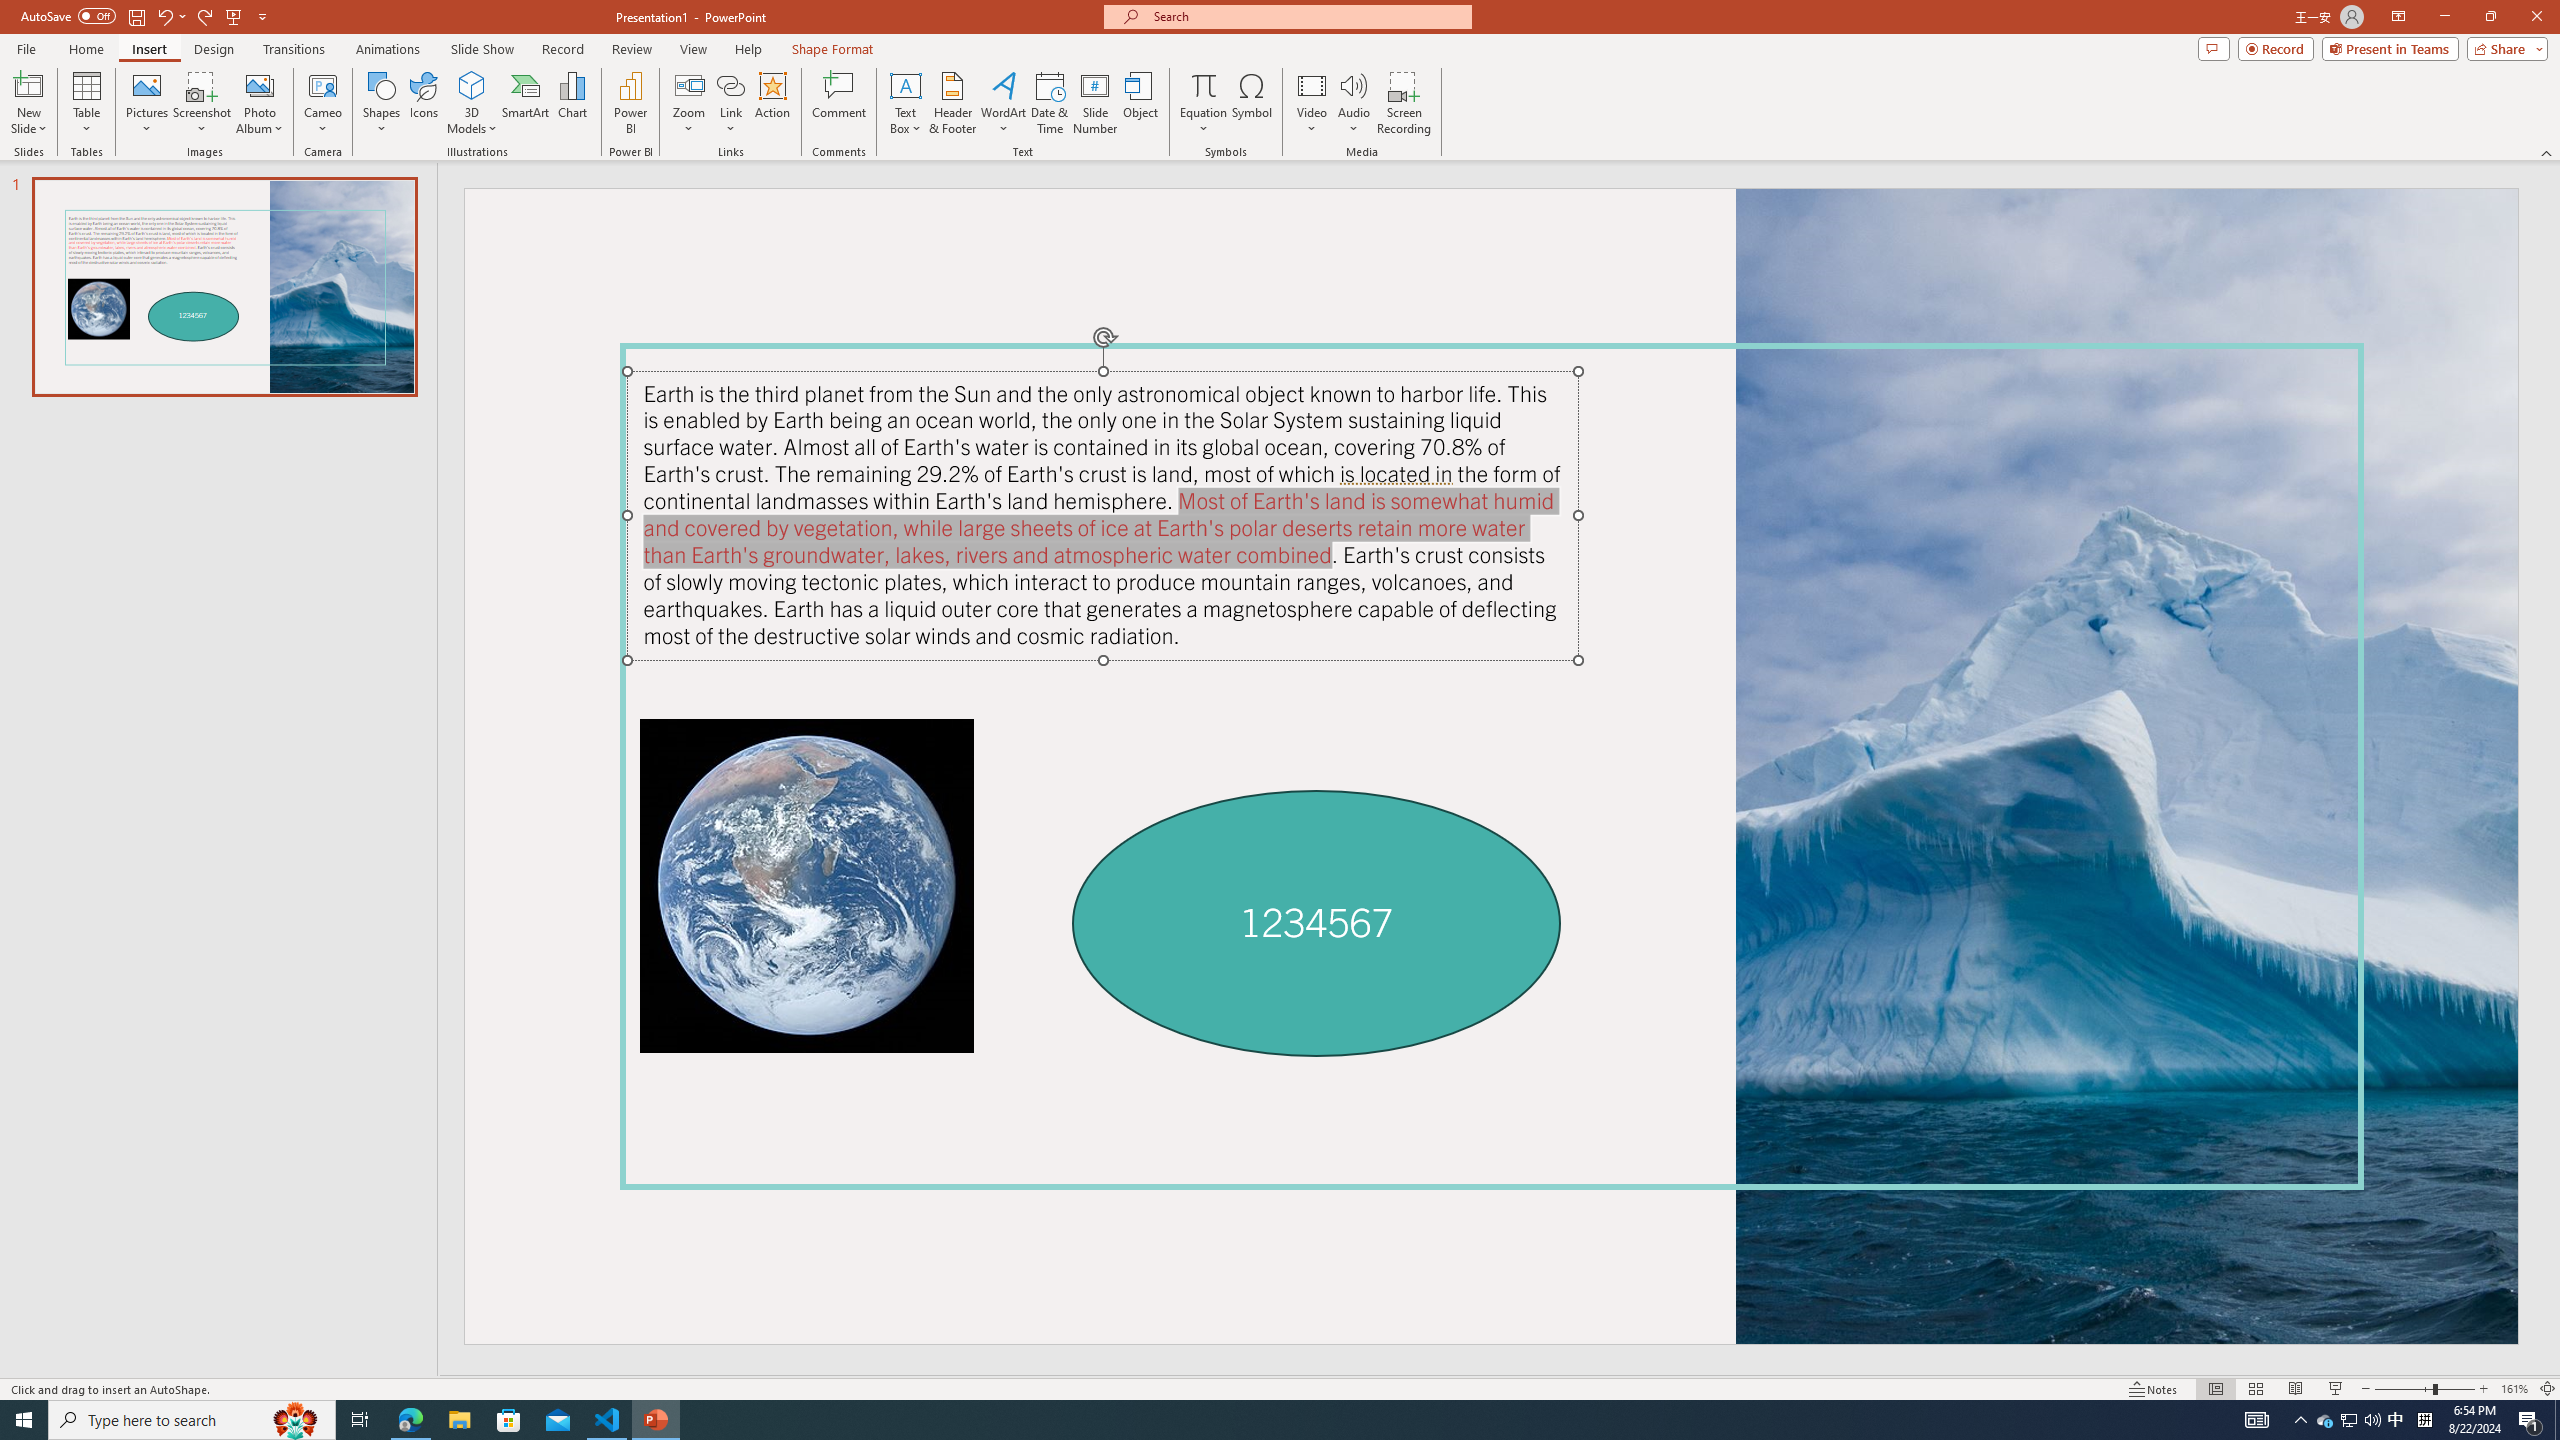  Describe the element at coordinates (202, 103) in the screenshot. I see `Screenshot` at that location.